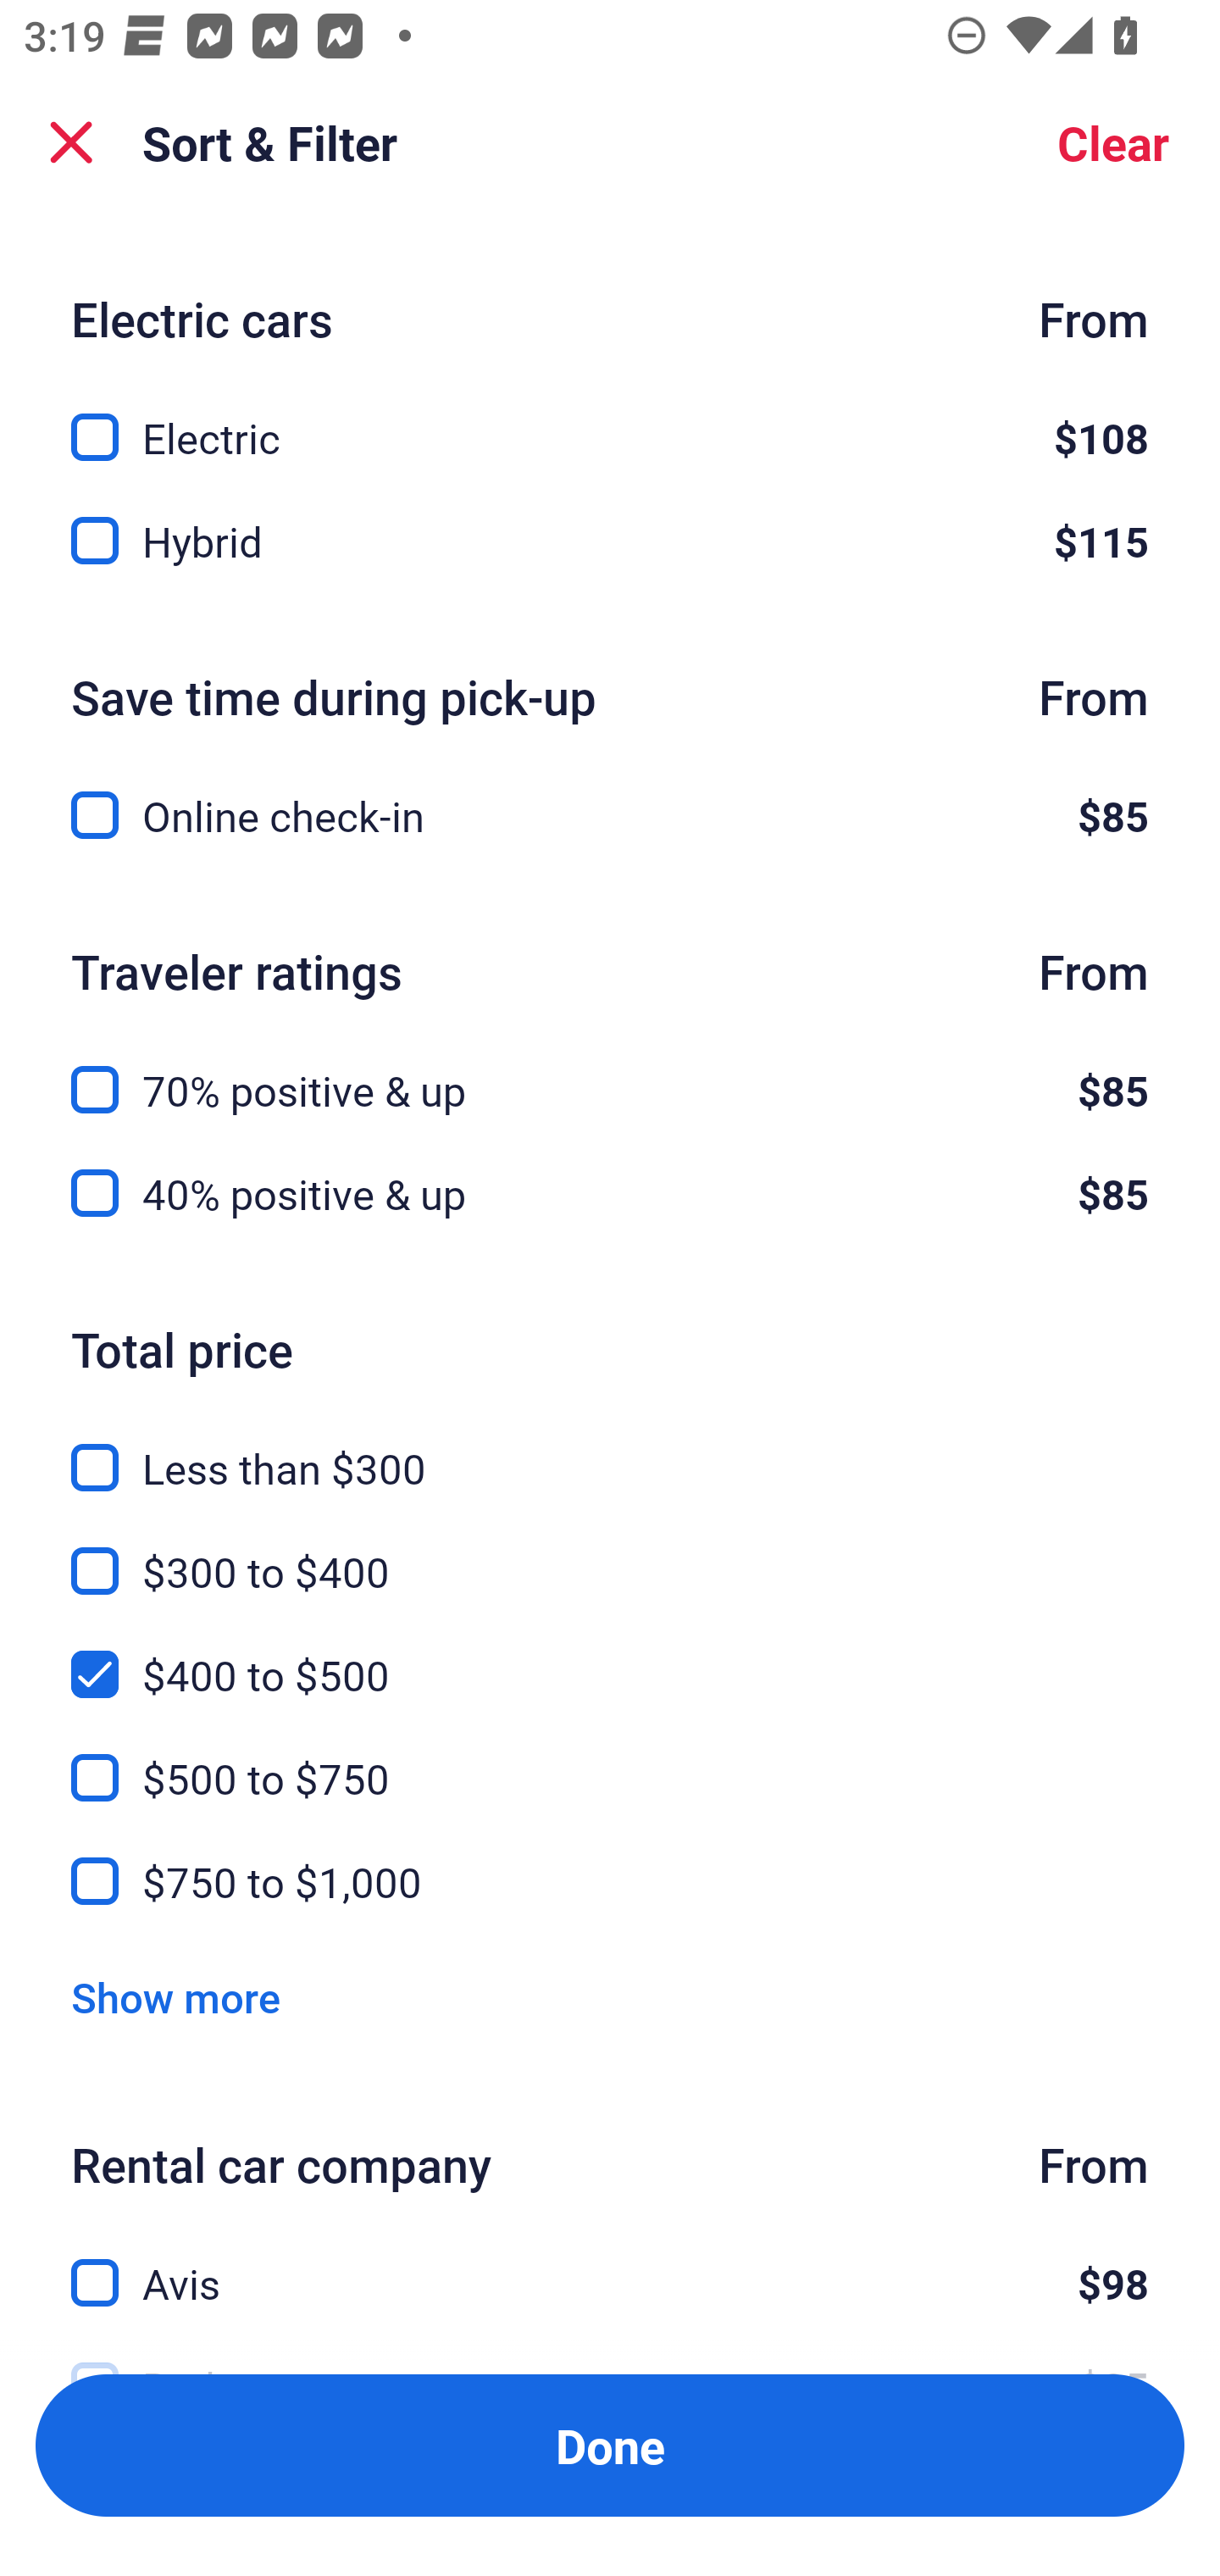 Image resolution: width=1220 pixels, height=2576 pixels. Describe the element at coordinates (71, 142) in the screenshot. I see `Close Sort and Filter` at that location.